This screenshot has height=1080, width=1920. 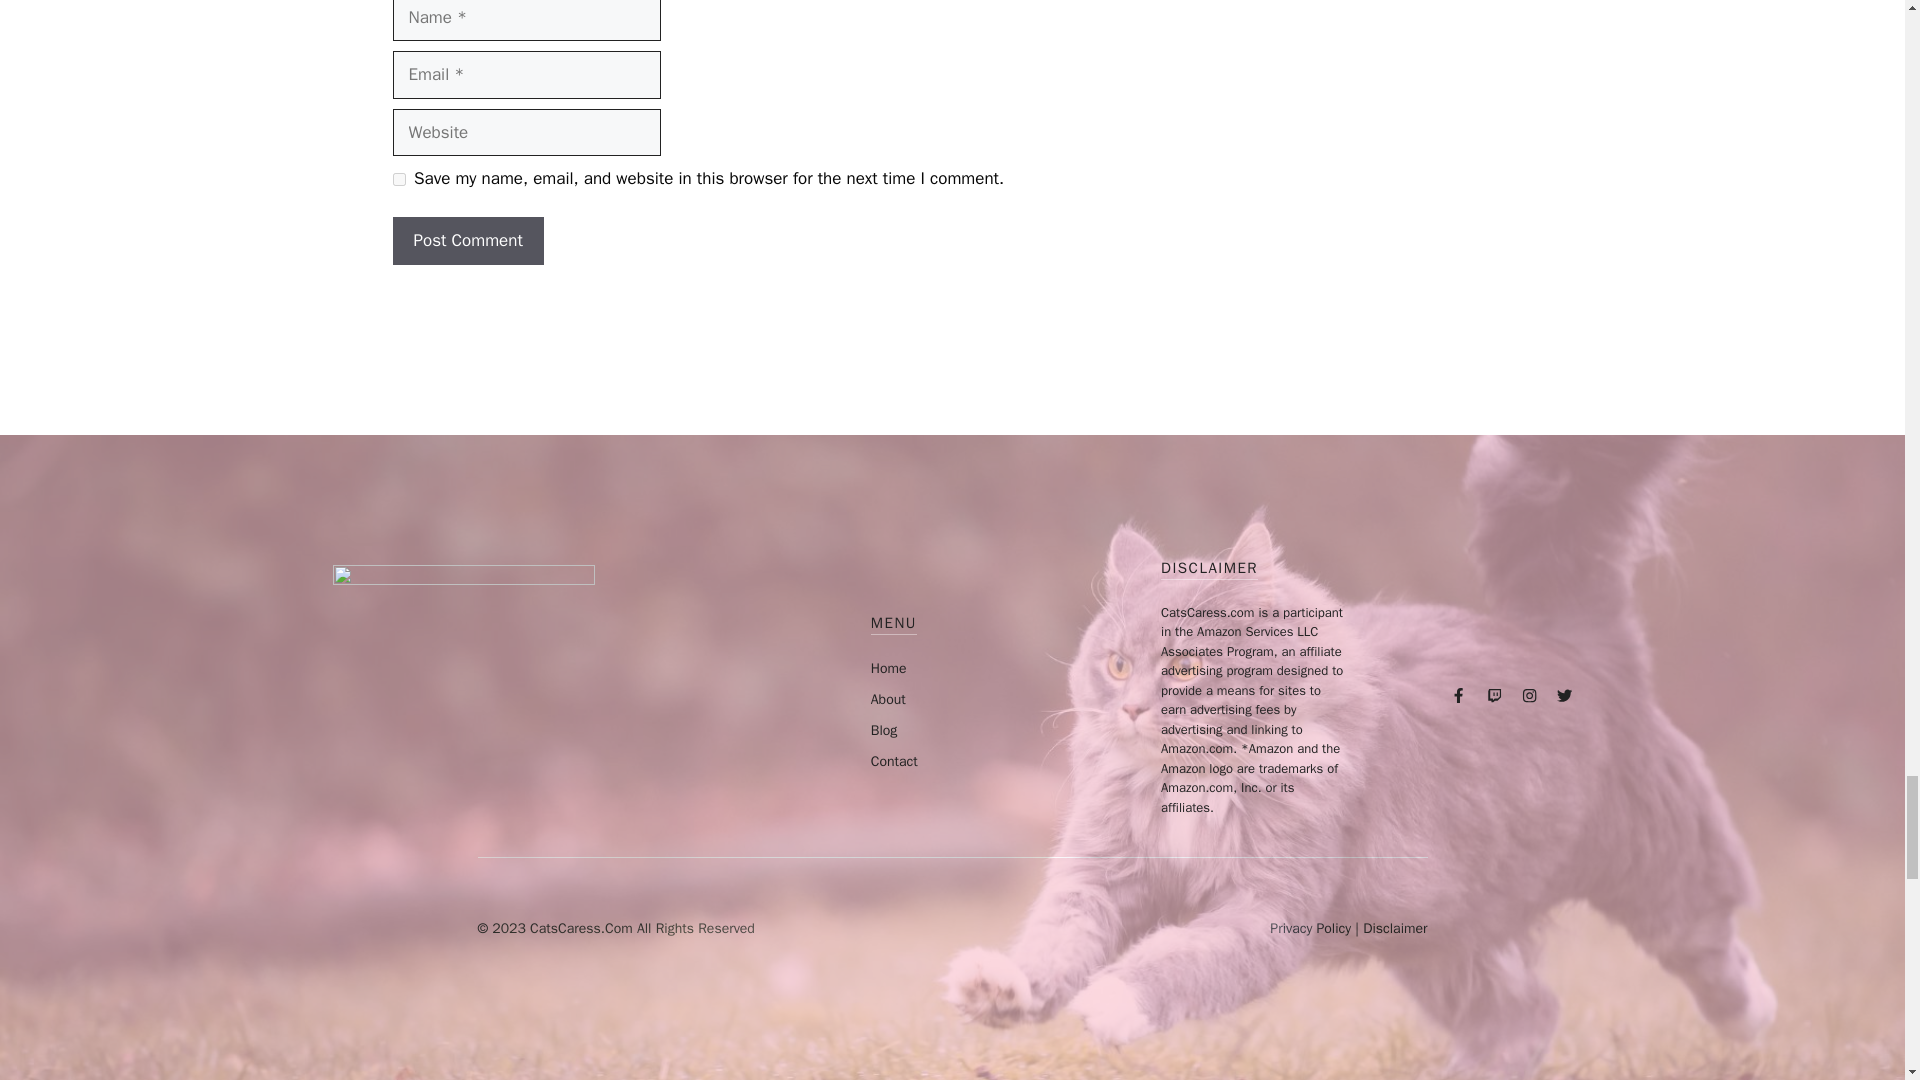 What do you see at coordinates (888, 700) in the screenshot?
I see `About` at bounding box center [888, 700].